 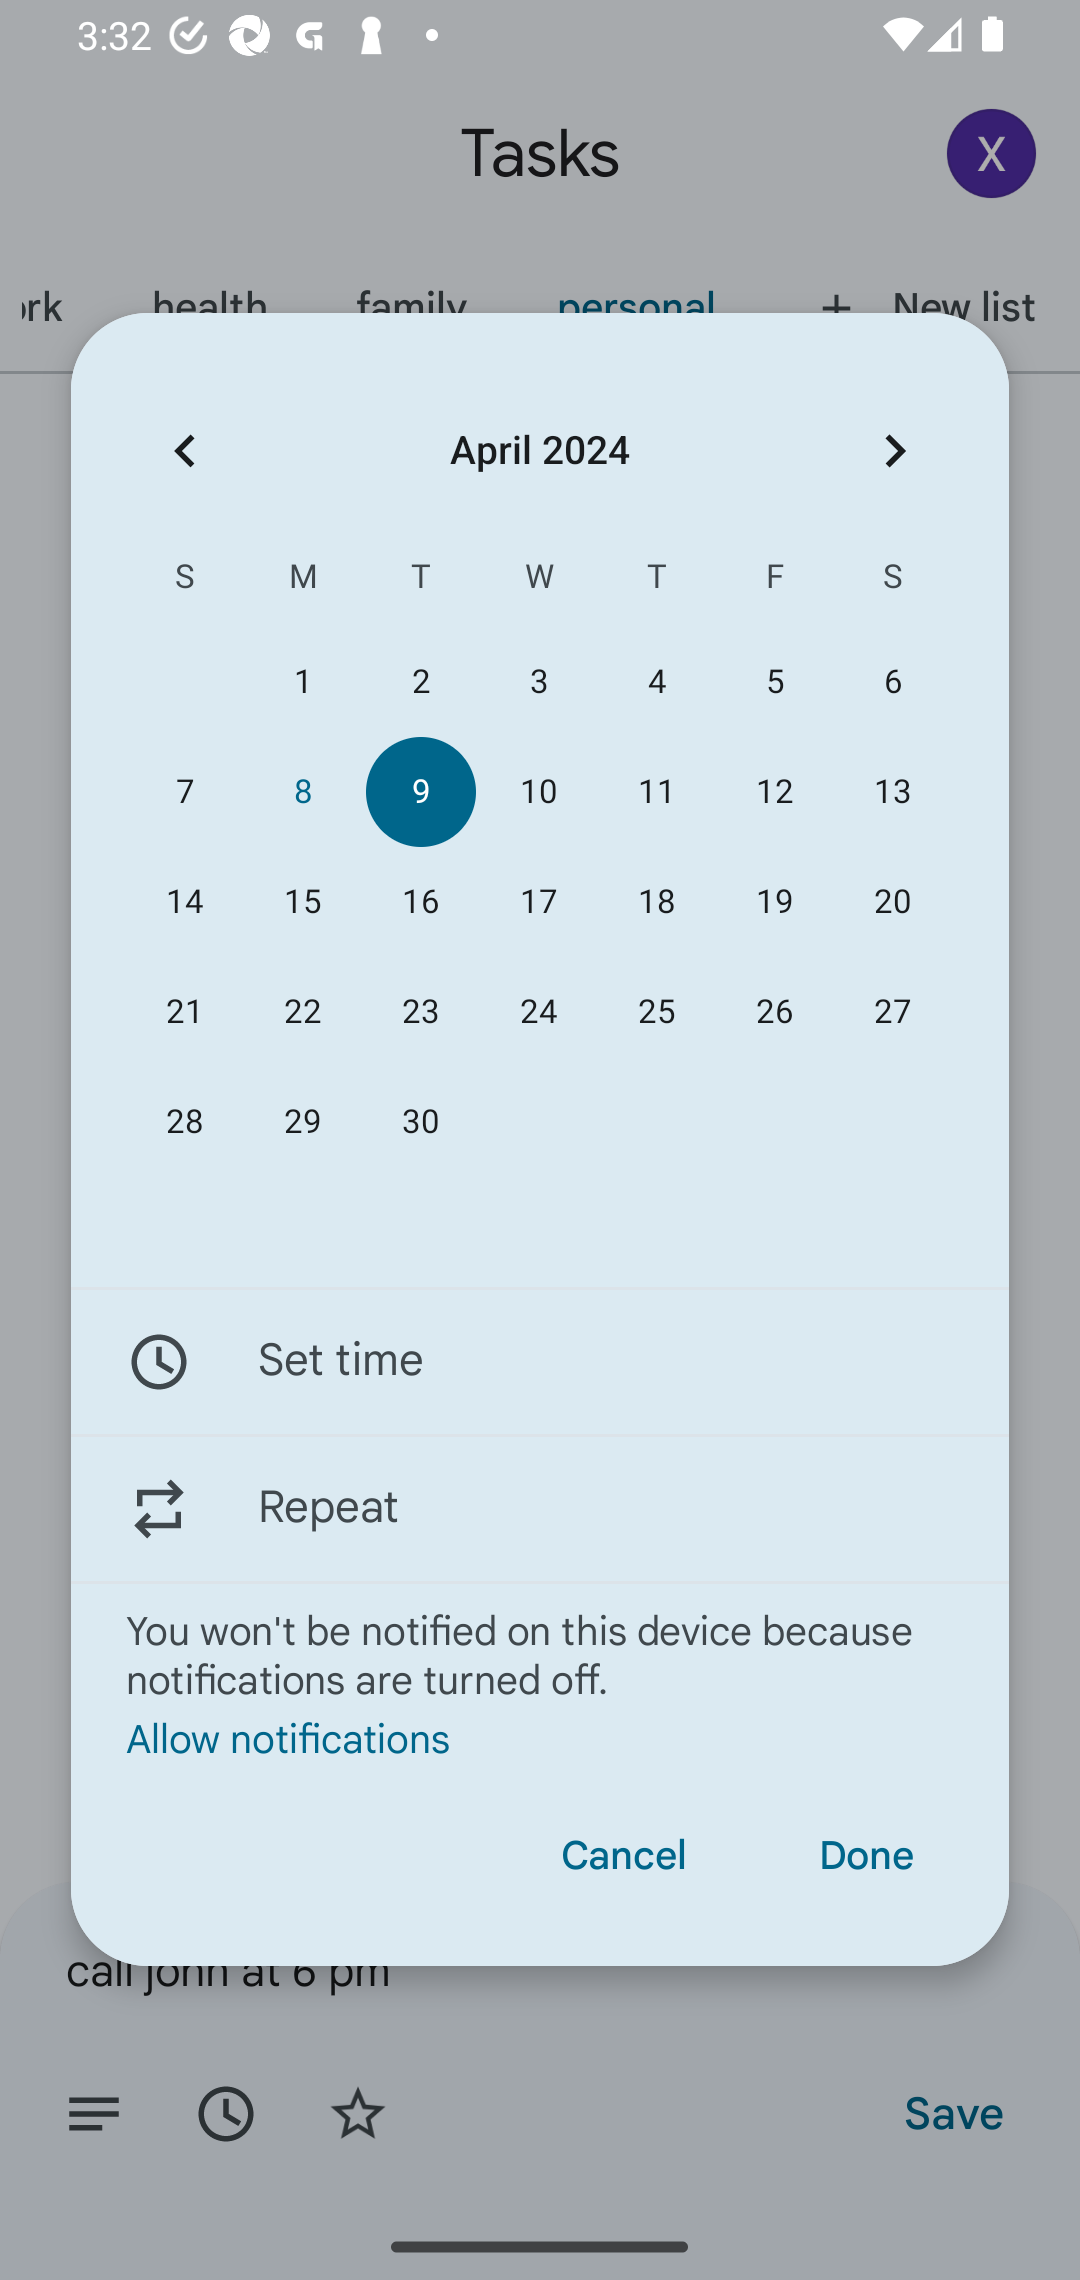 I want to click on 15 15 April 2024, so click(x=302, y=901).